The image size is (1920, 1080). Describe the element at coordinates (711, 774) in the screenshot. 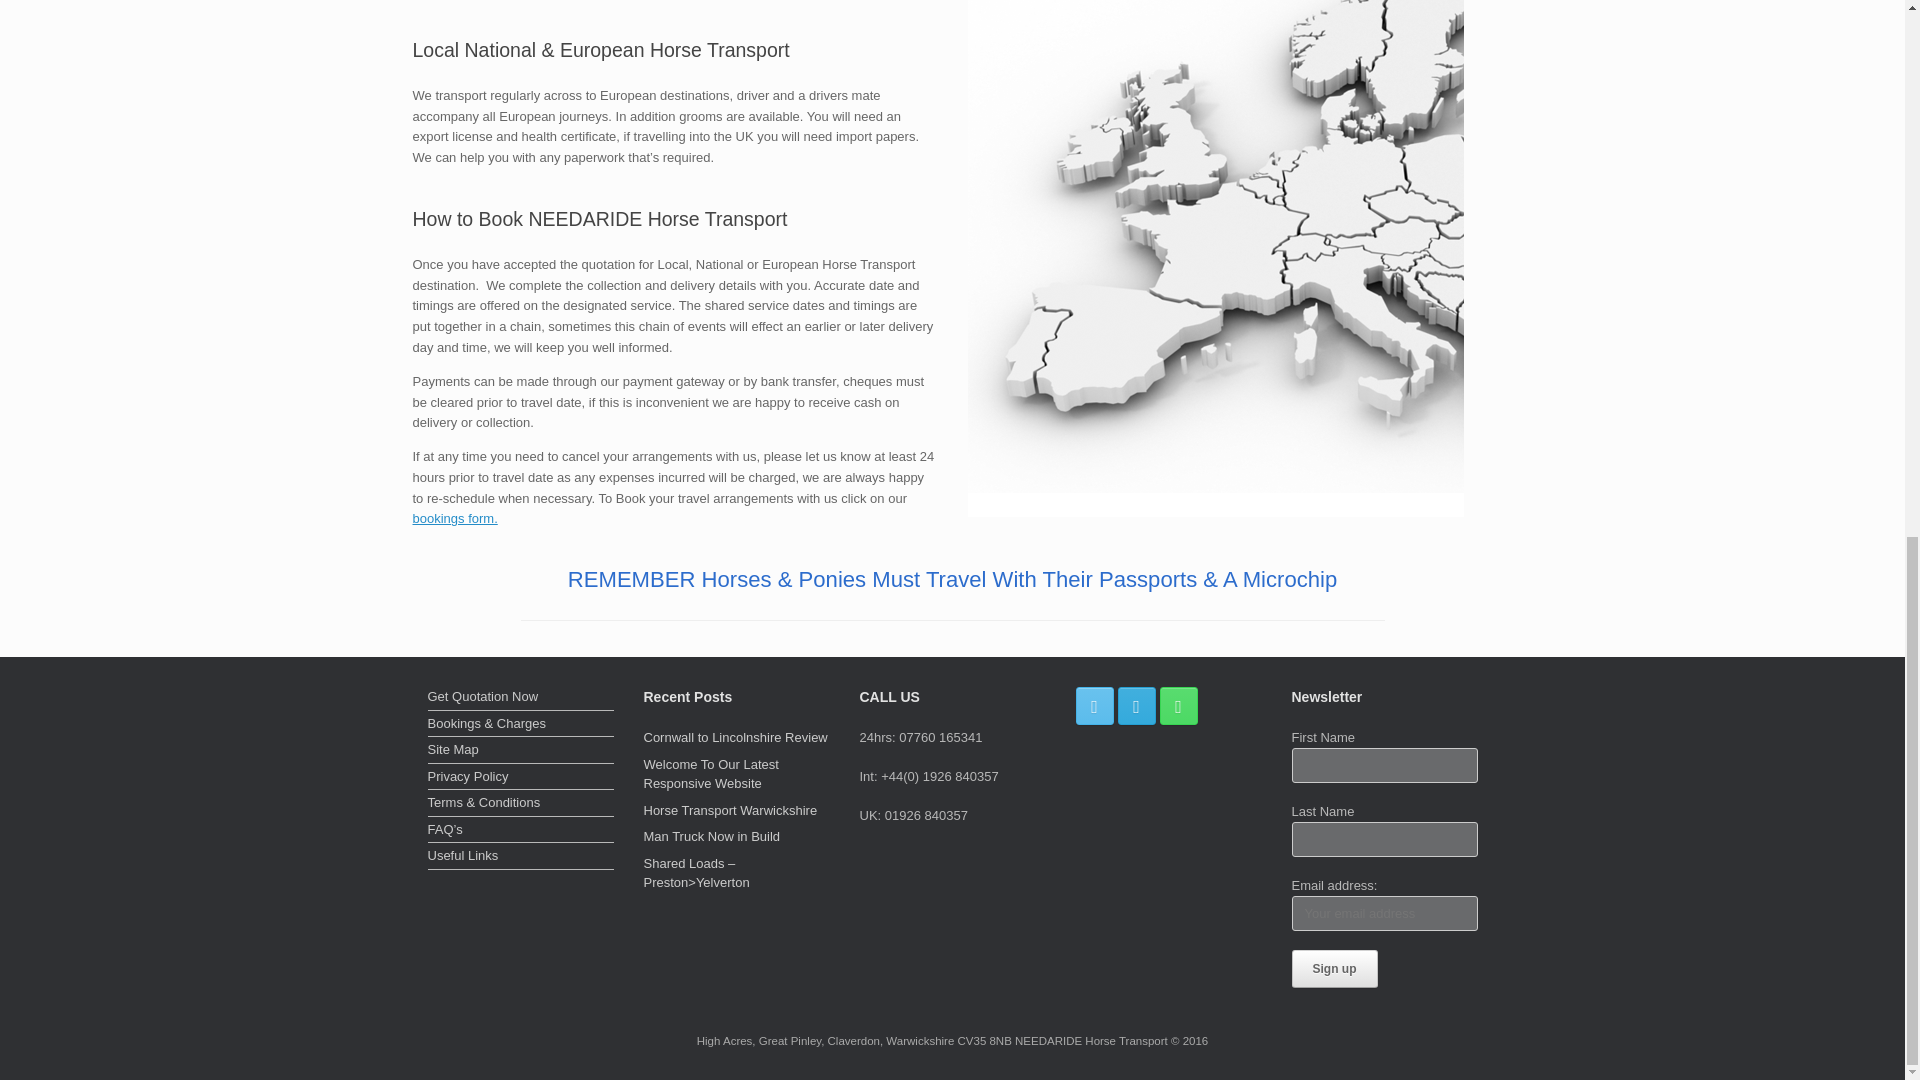

I see `Welcome To Our Latest Responsive Website` at that location.